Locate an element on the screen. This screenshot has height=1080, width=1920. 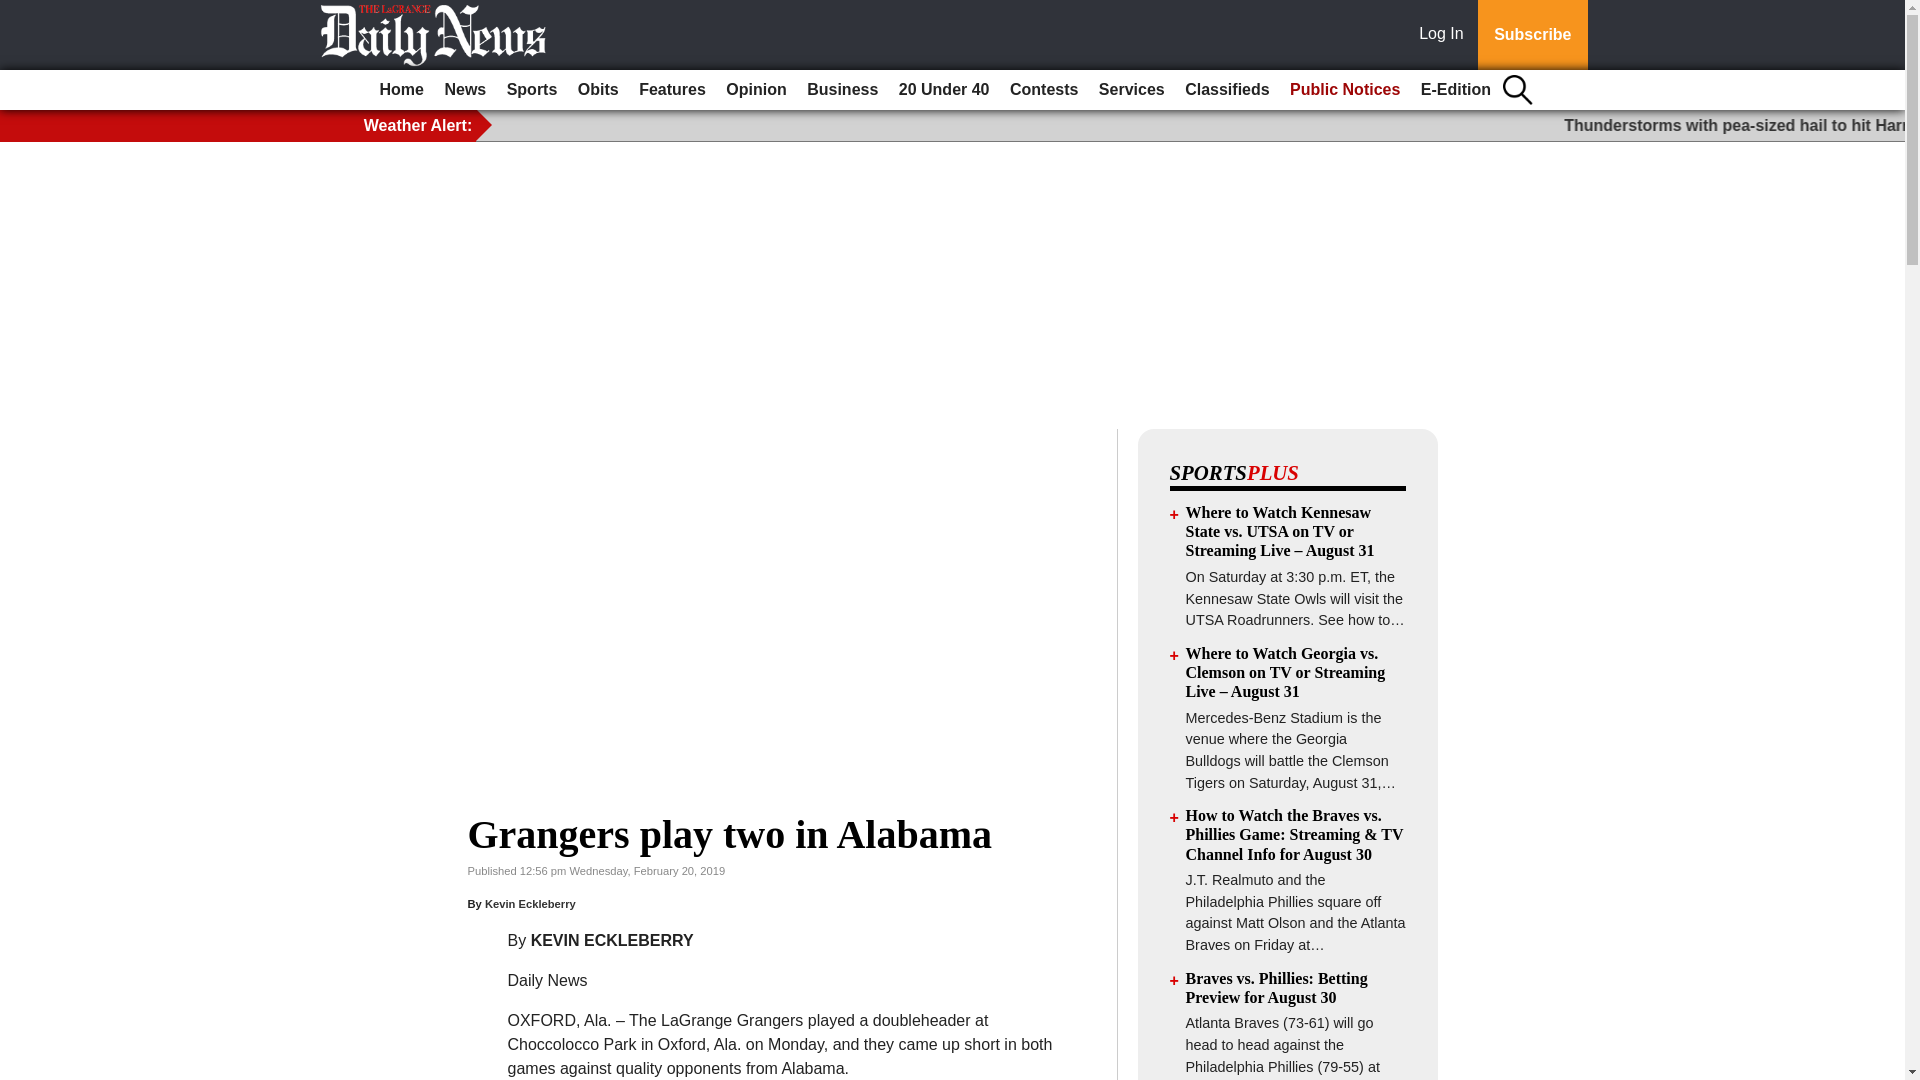
Kevin Eckleberry is located at coordinates (530, 904).